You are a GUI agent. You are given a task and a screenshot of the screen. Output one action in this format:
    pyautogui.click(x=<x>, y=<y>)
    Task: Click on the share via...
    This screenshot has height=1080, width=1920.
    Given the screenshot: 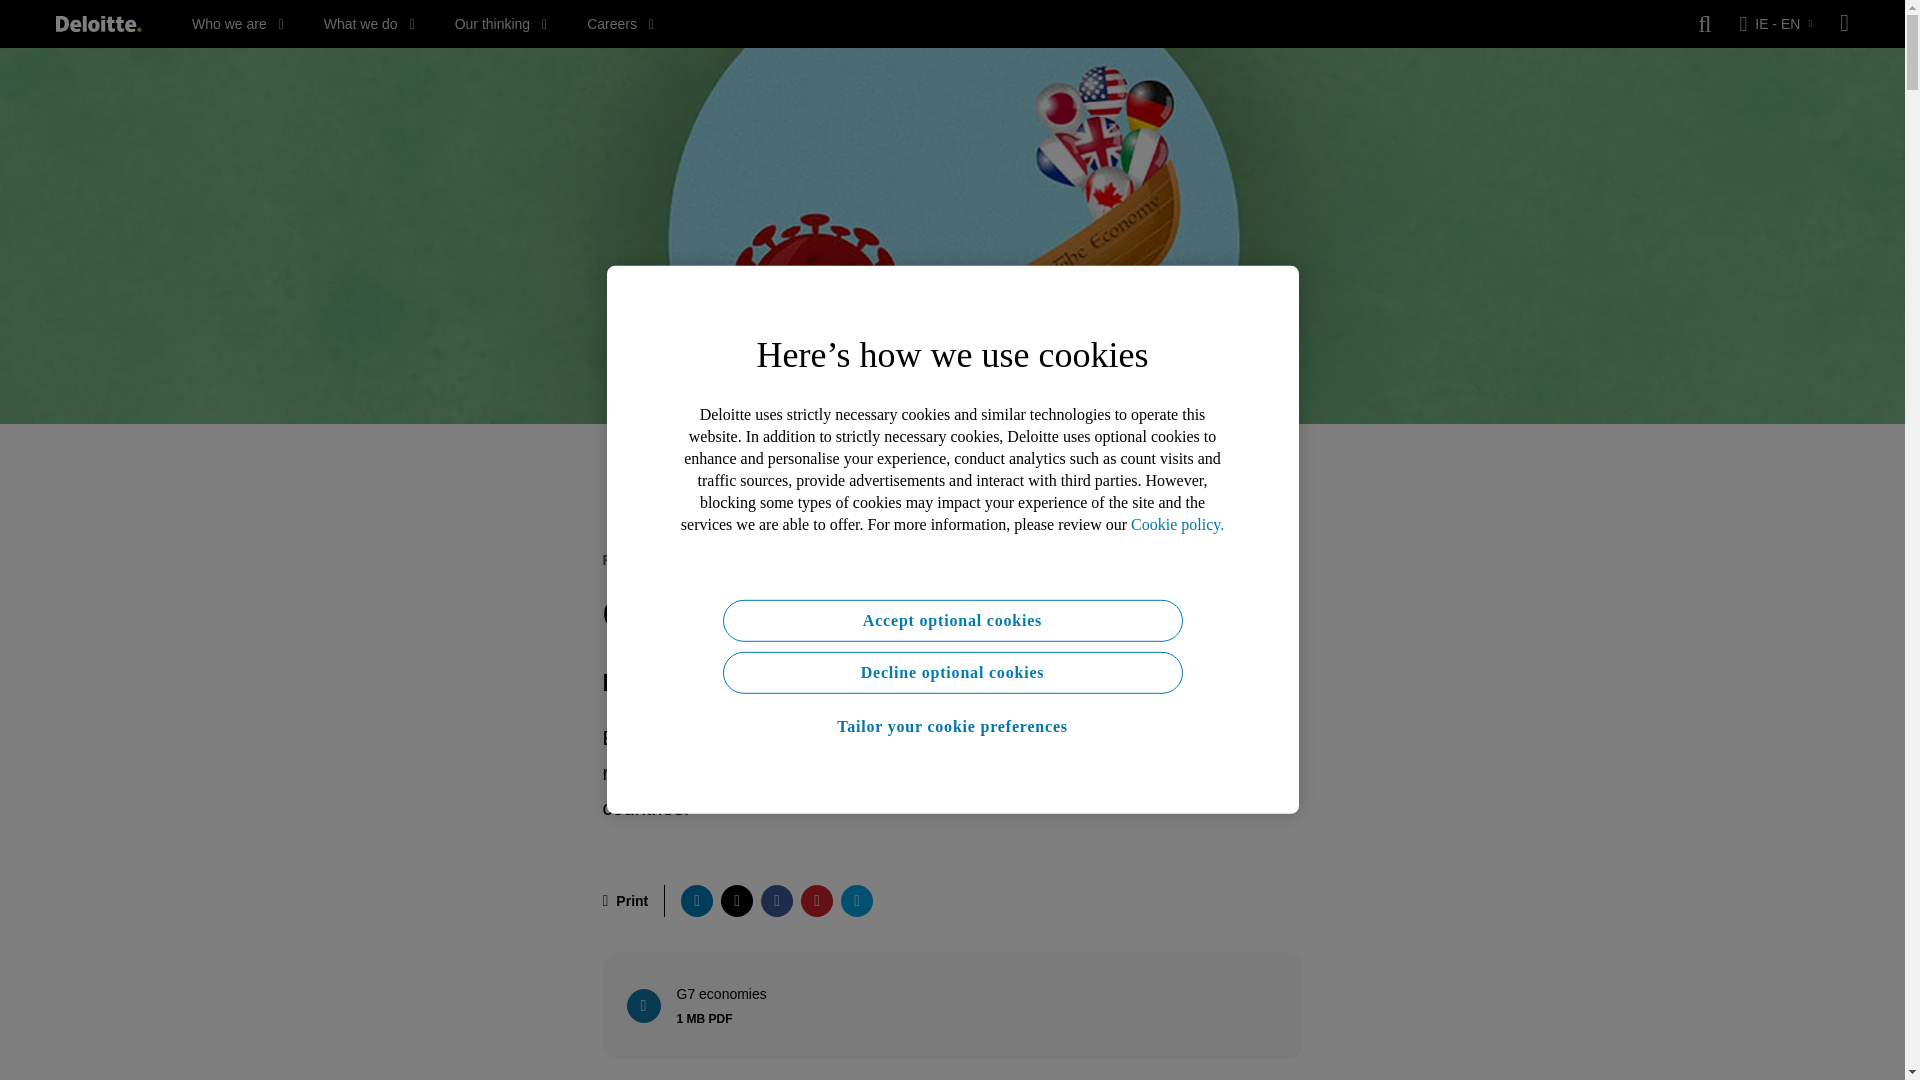 What is the action you would take?
    pyautogui.click(x=856, y=900)
    